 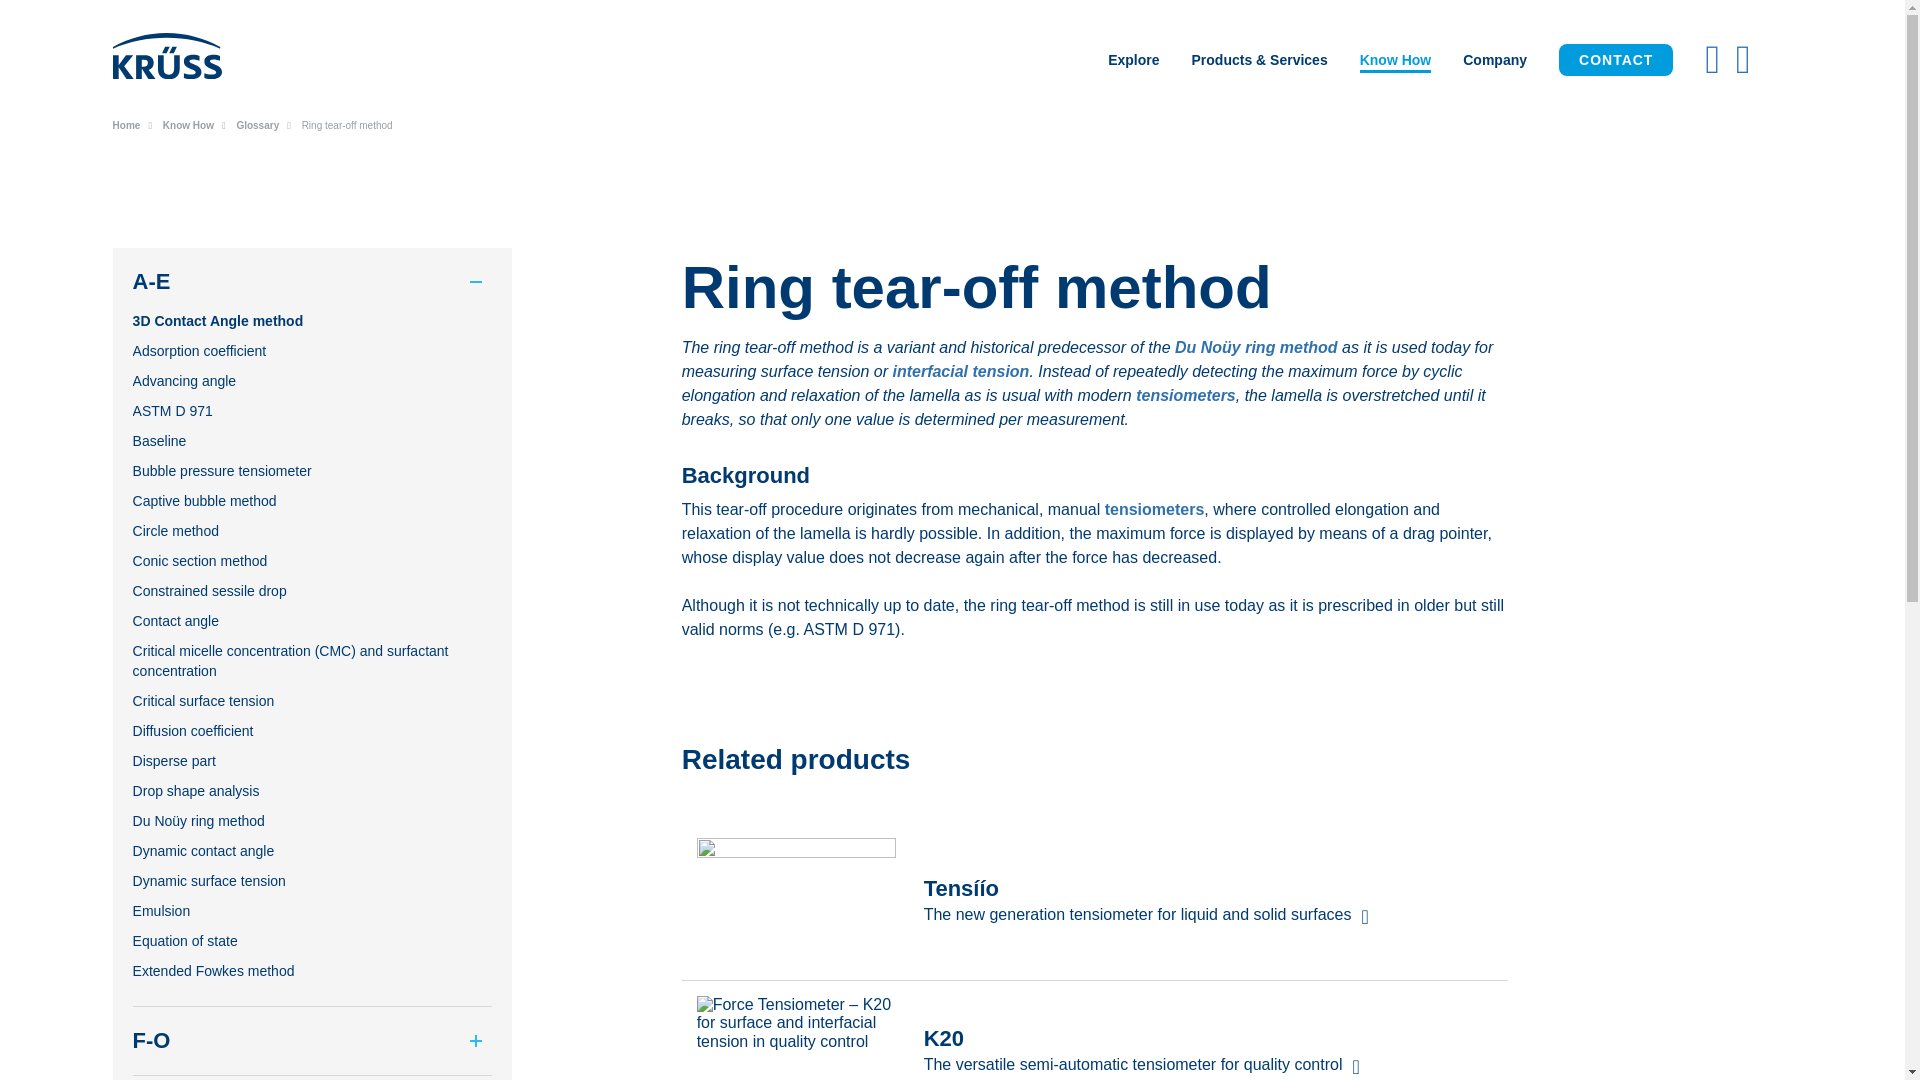 What do you see at coordinates (188, 124) in the screenshot?
I see `Know How` at bounding box center [188, 124].